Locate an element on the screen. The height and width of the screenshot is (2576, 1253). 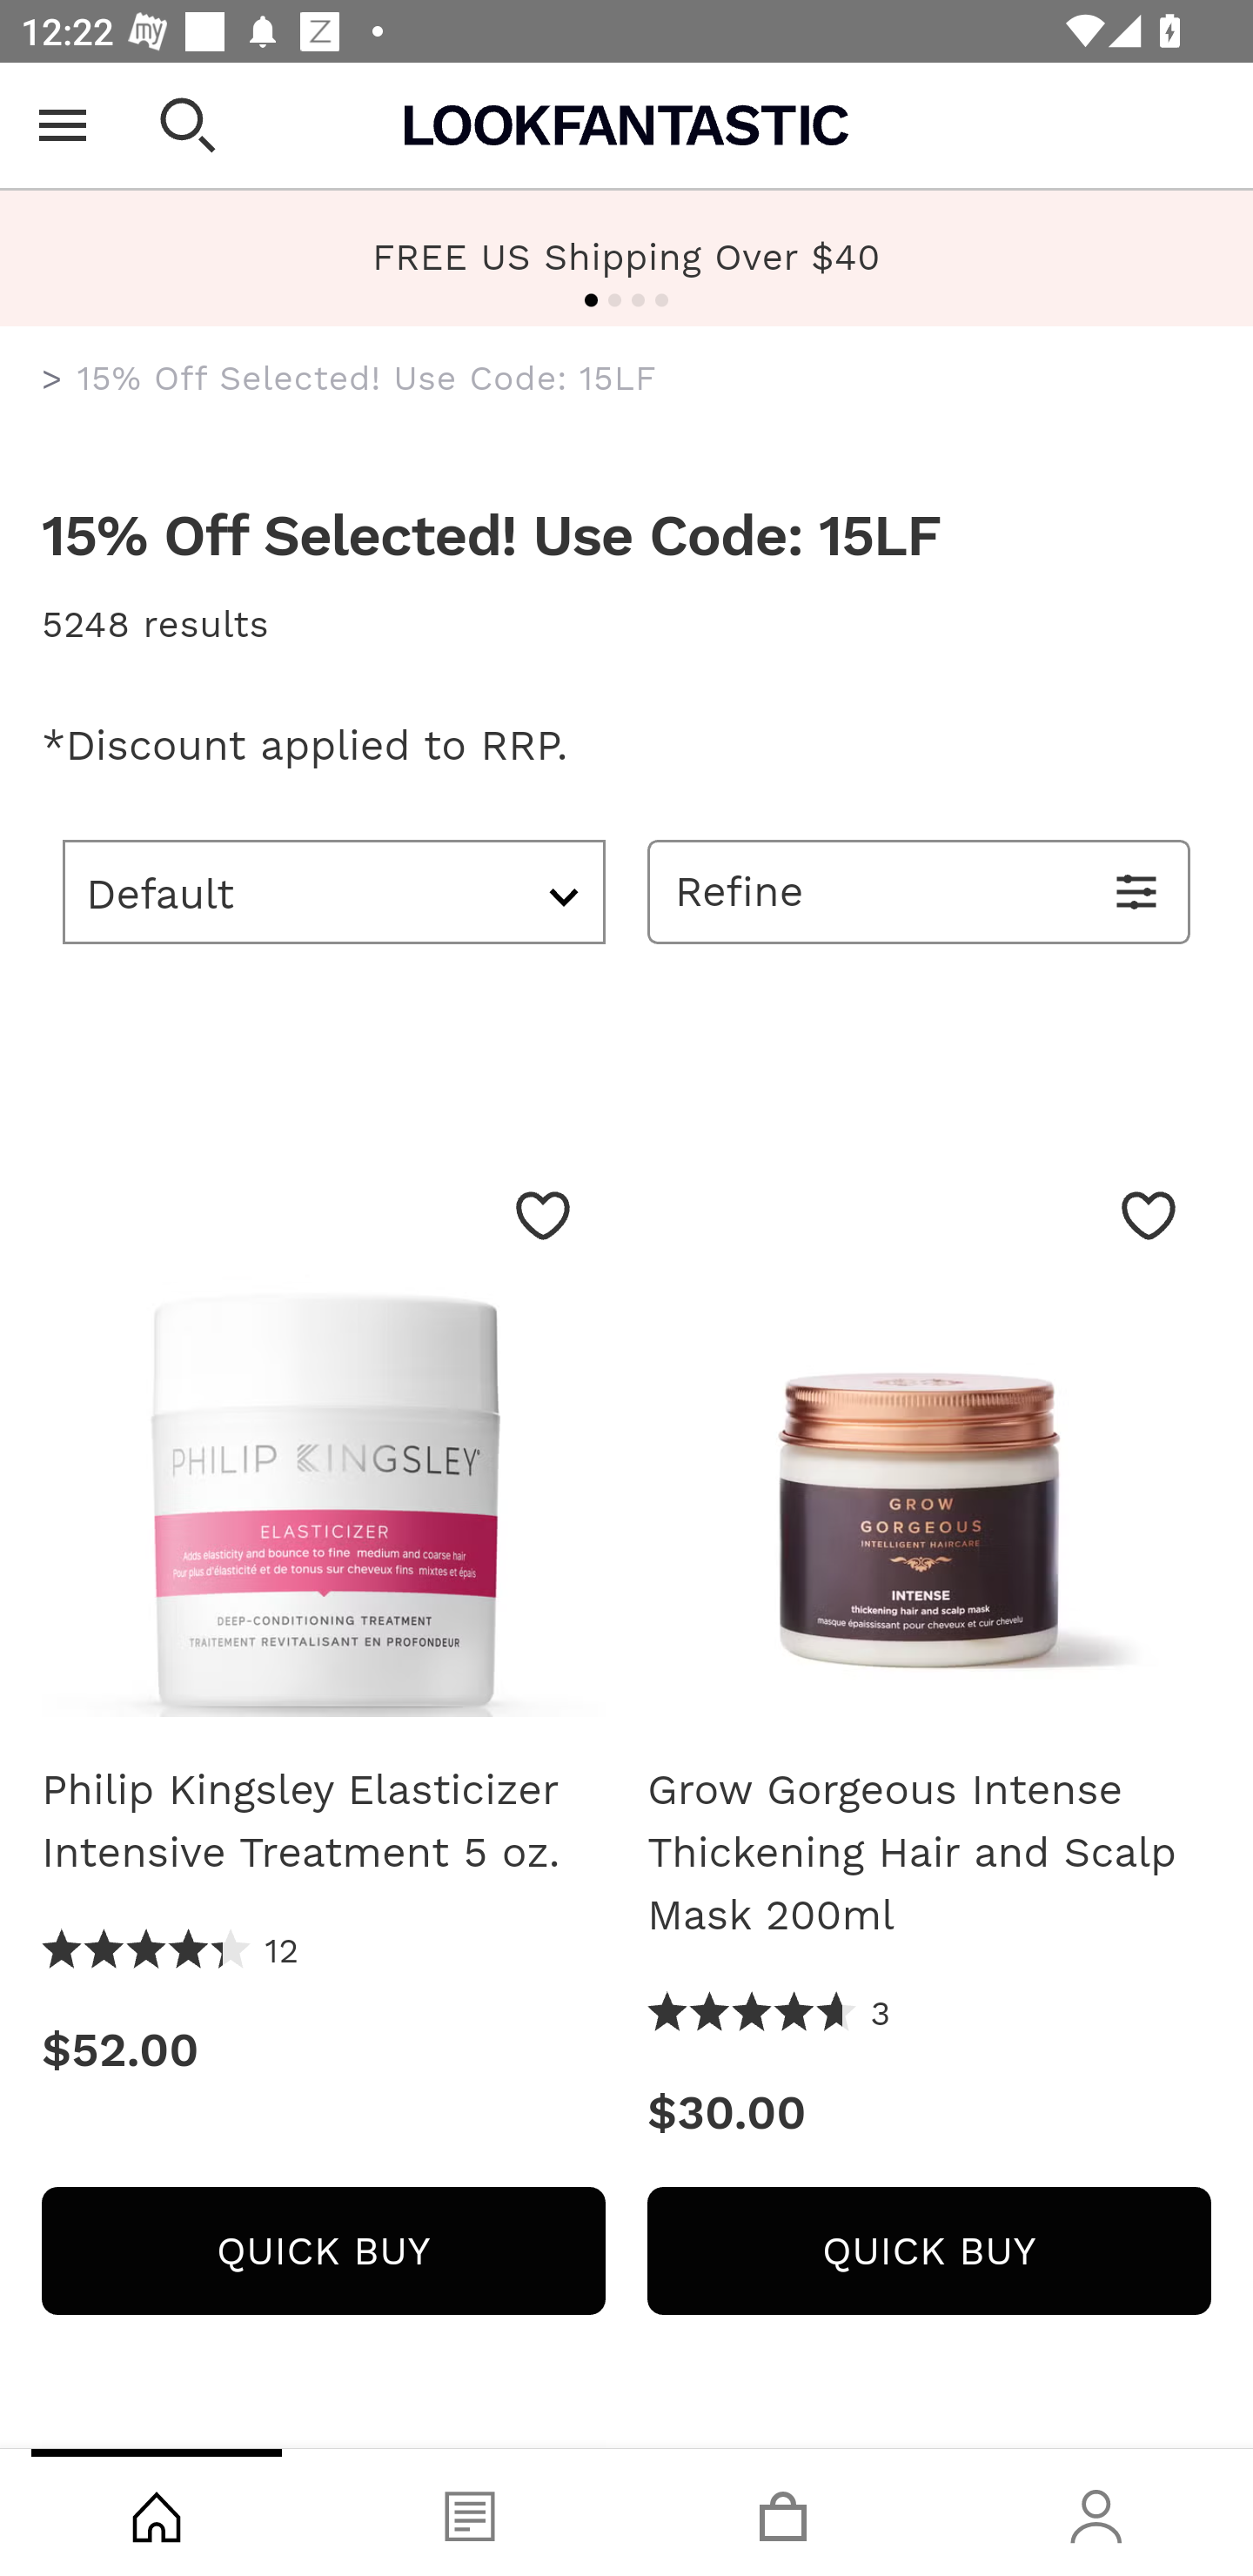
FREE US Shipping Over $40 is located at coordinates (626, 256).